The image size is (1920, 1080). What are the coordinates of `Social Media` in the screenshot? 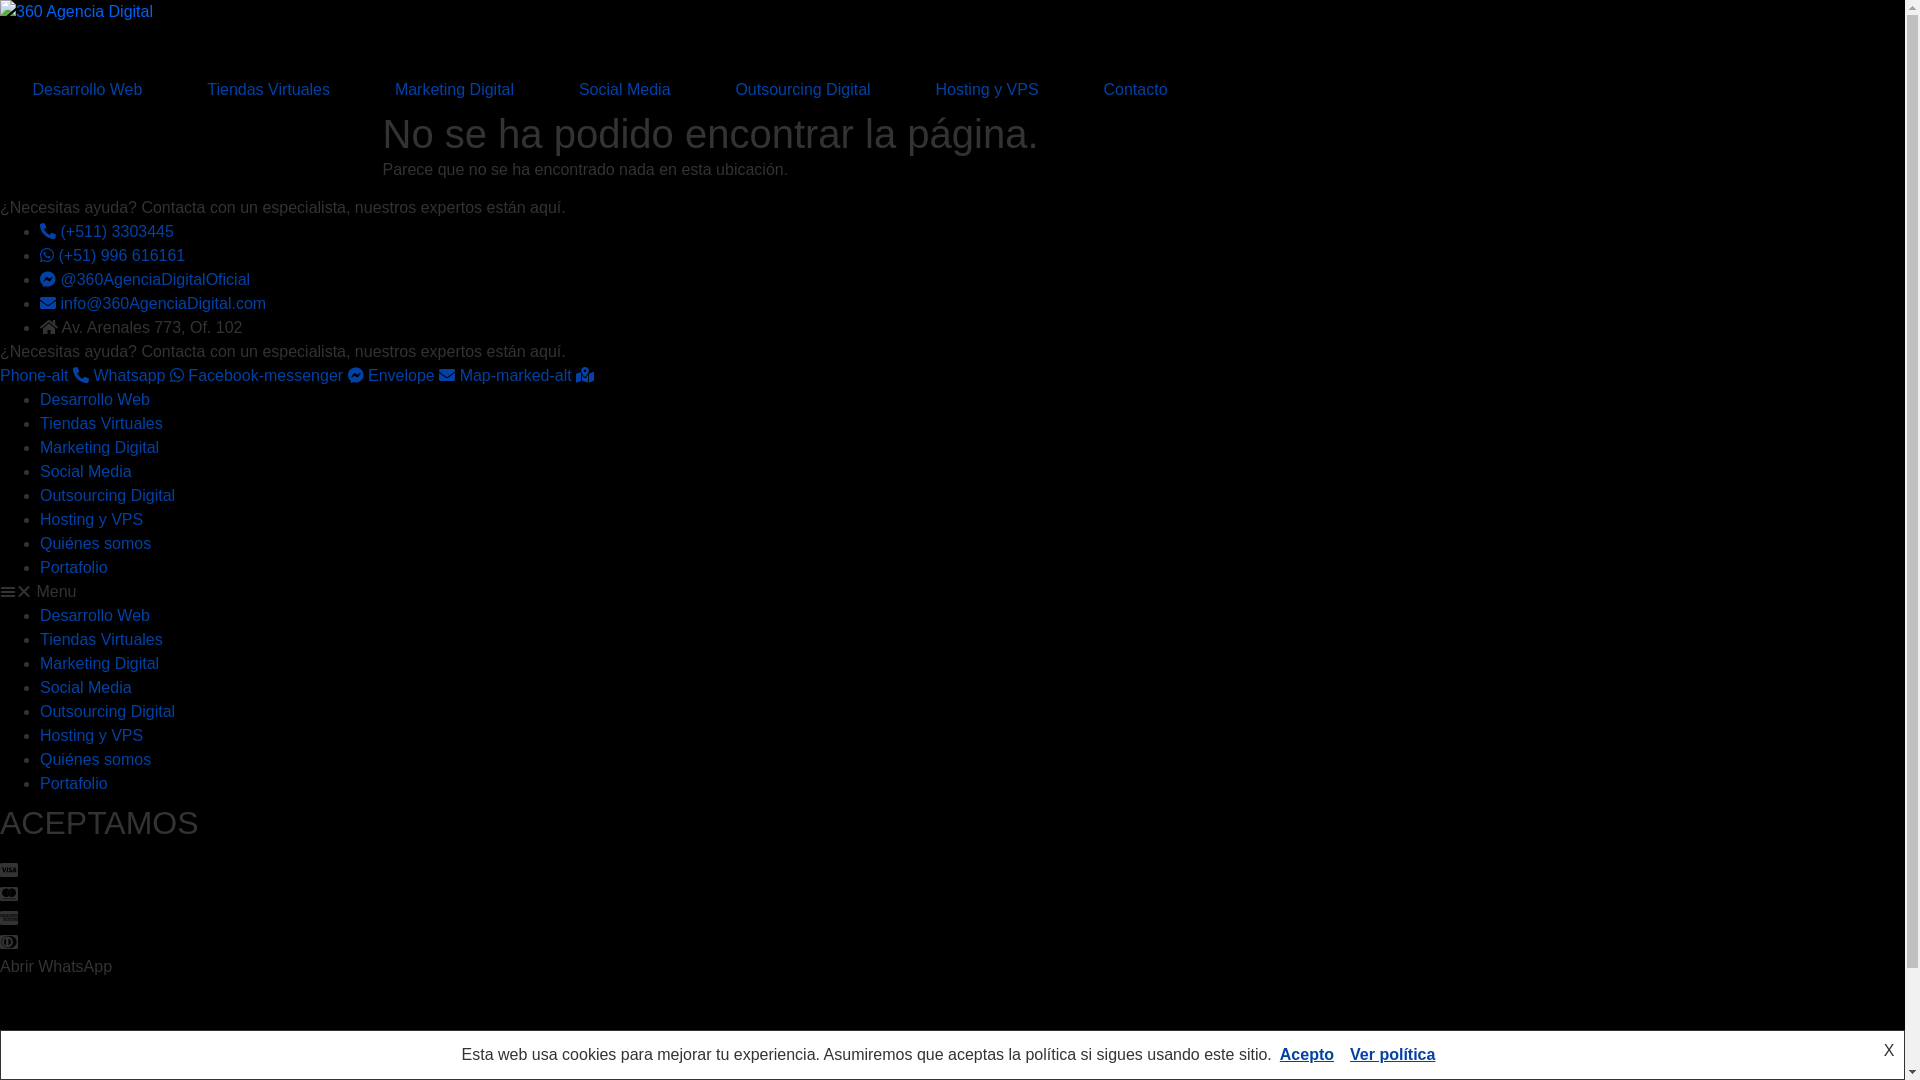 It's located at (86, 688).